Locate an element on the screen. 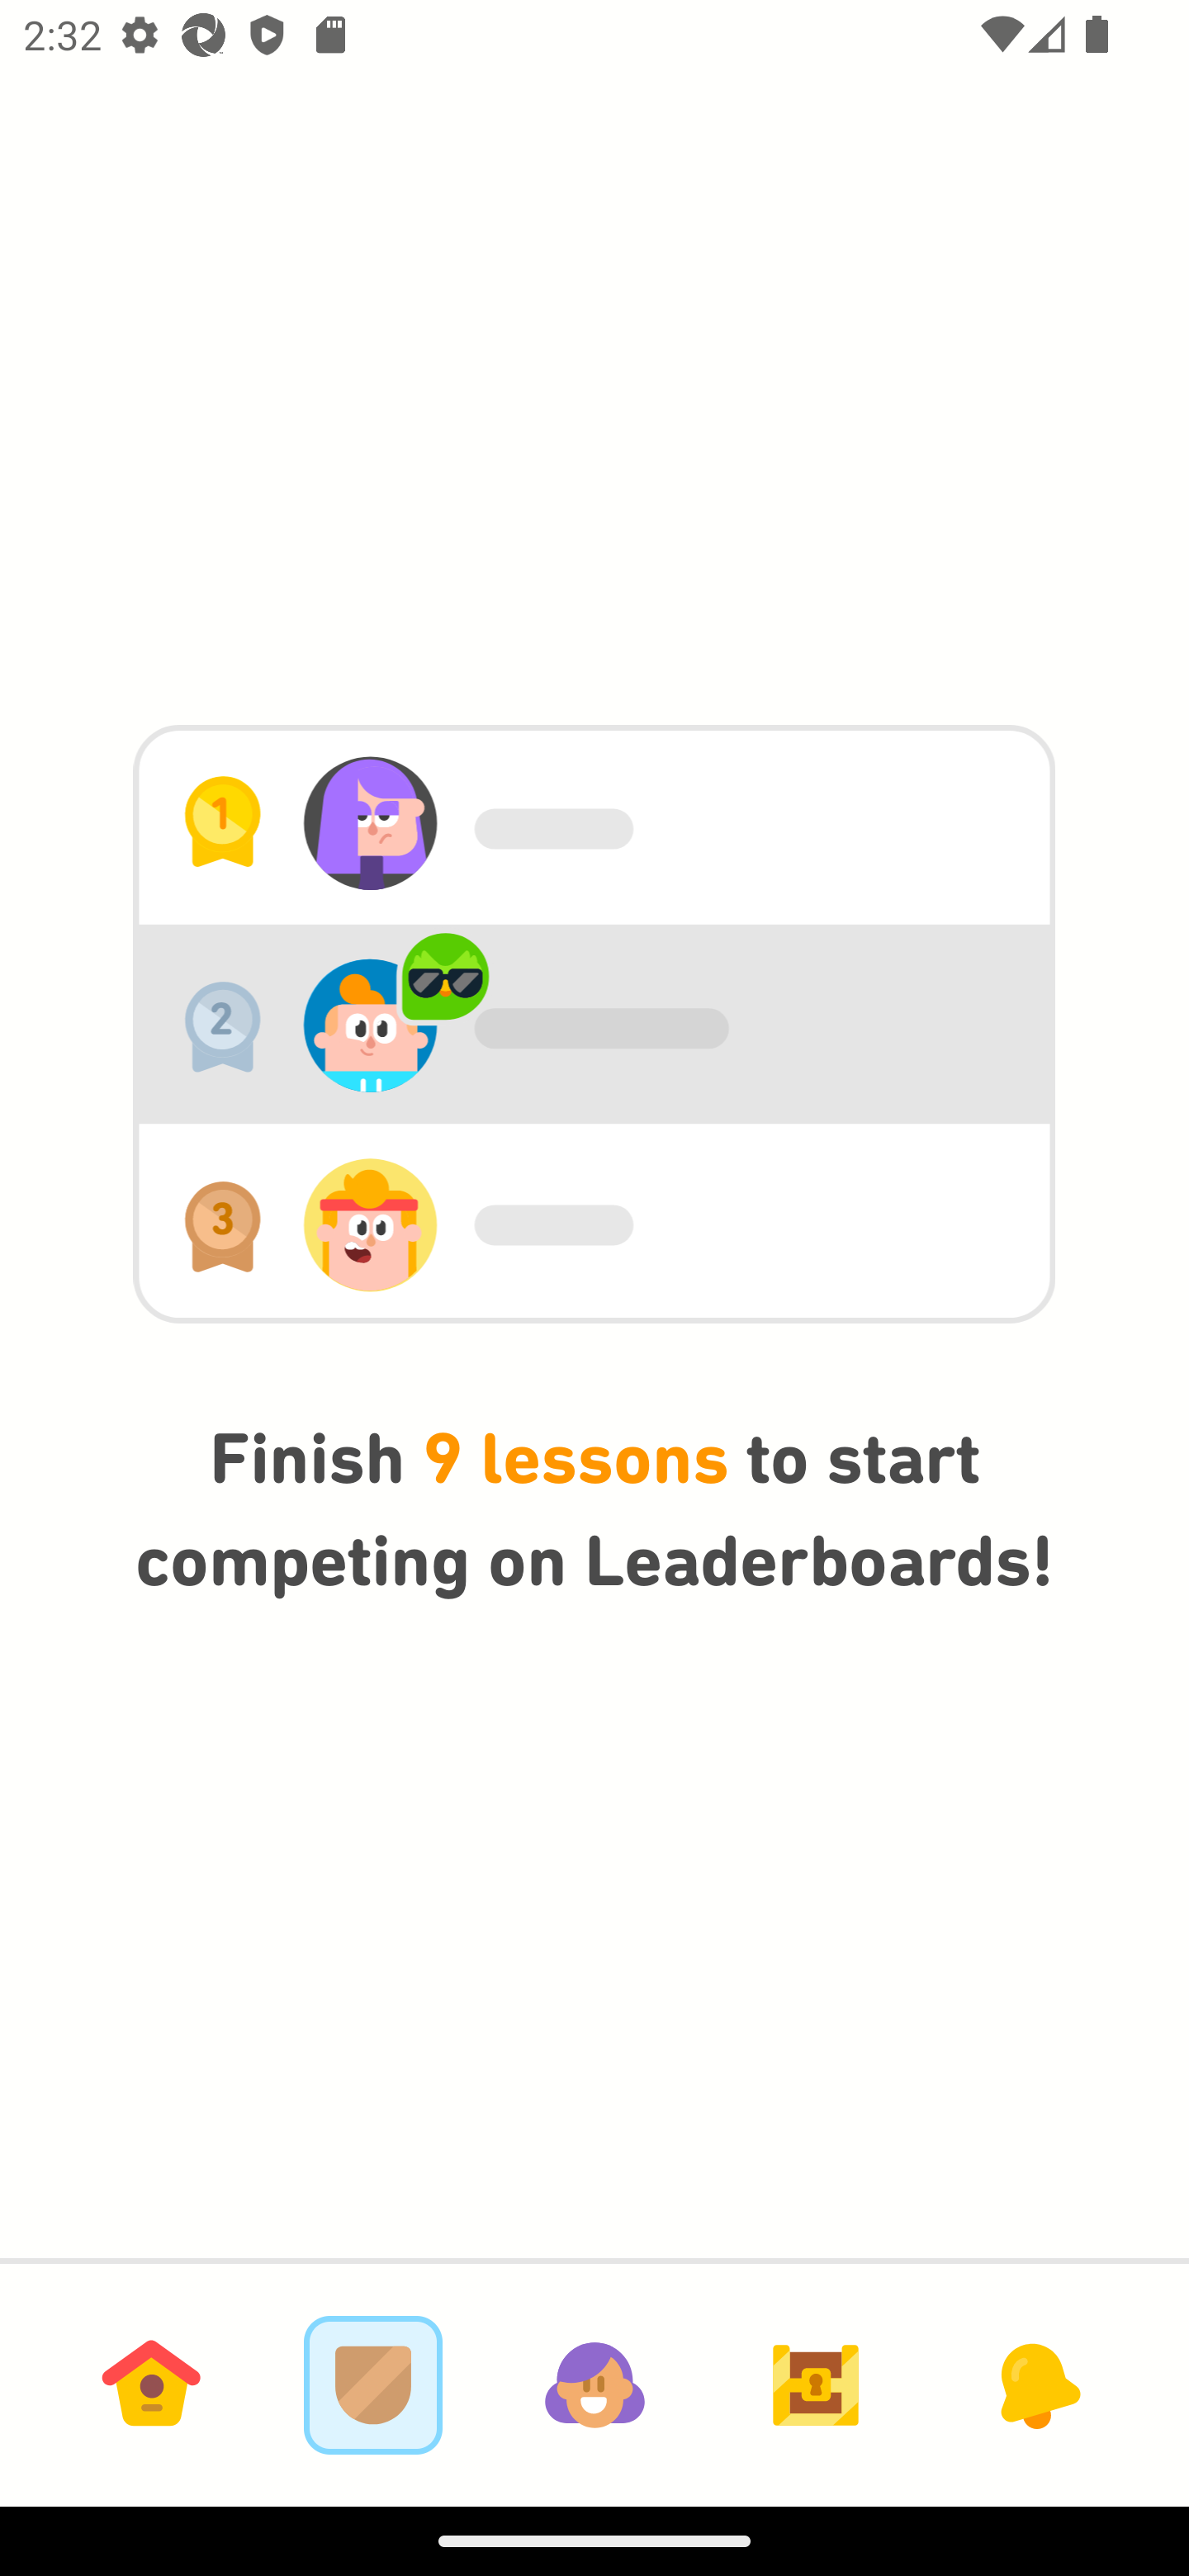 The width and height of the screenshot is (1189, 2576). Learn Tab is located at coordinates (151, 2384).